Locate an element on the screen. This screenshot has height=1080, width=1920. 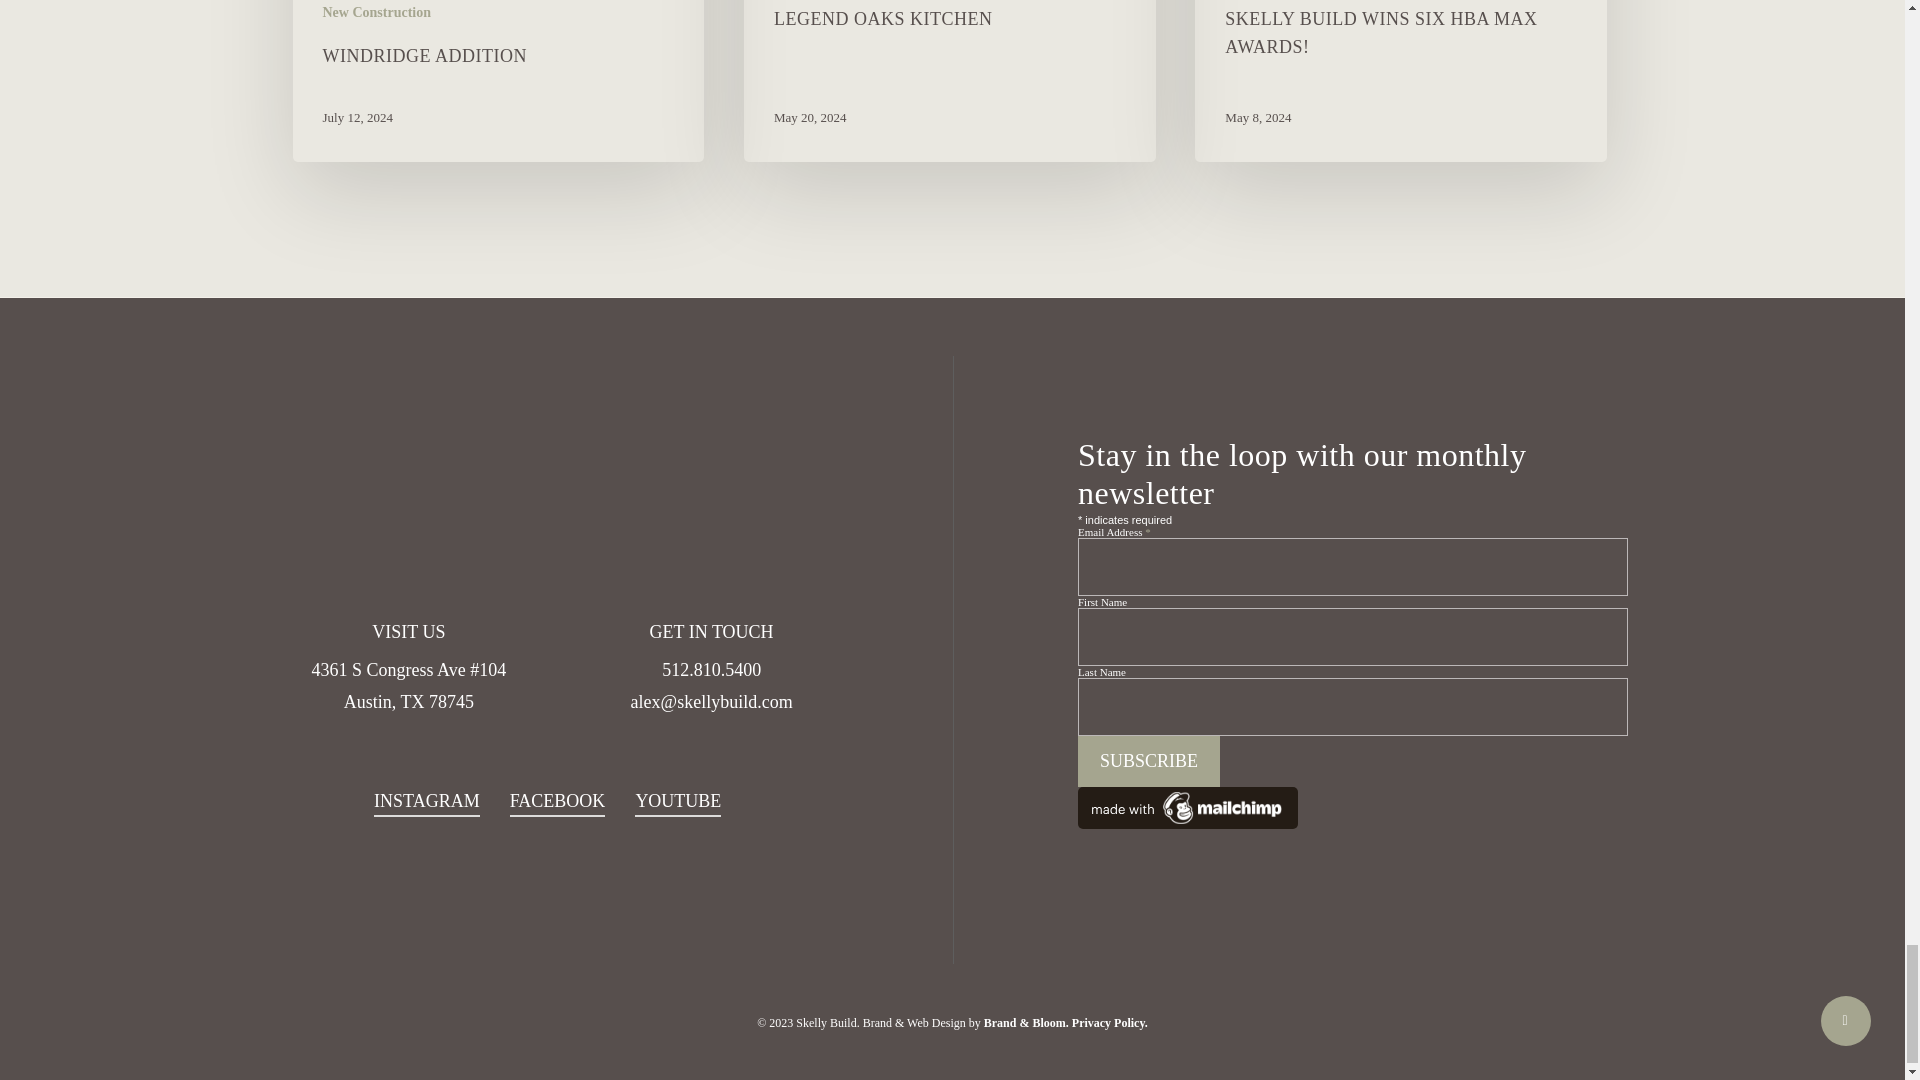
New Construction is located at coordinates (376, 12).